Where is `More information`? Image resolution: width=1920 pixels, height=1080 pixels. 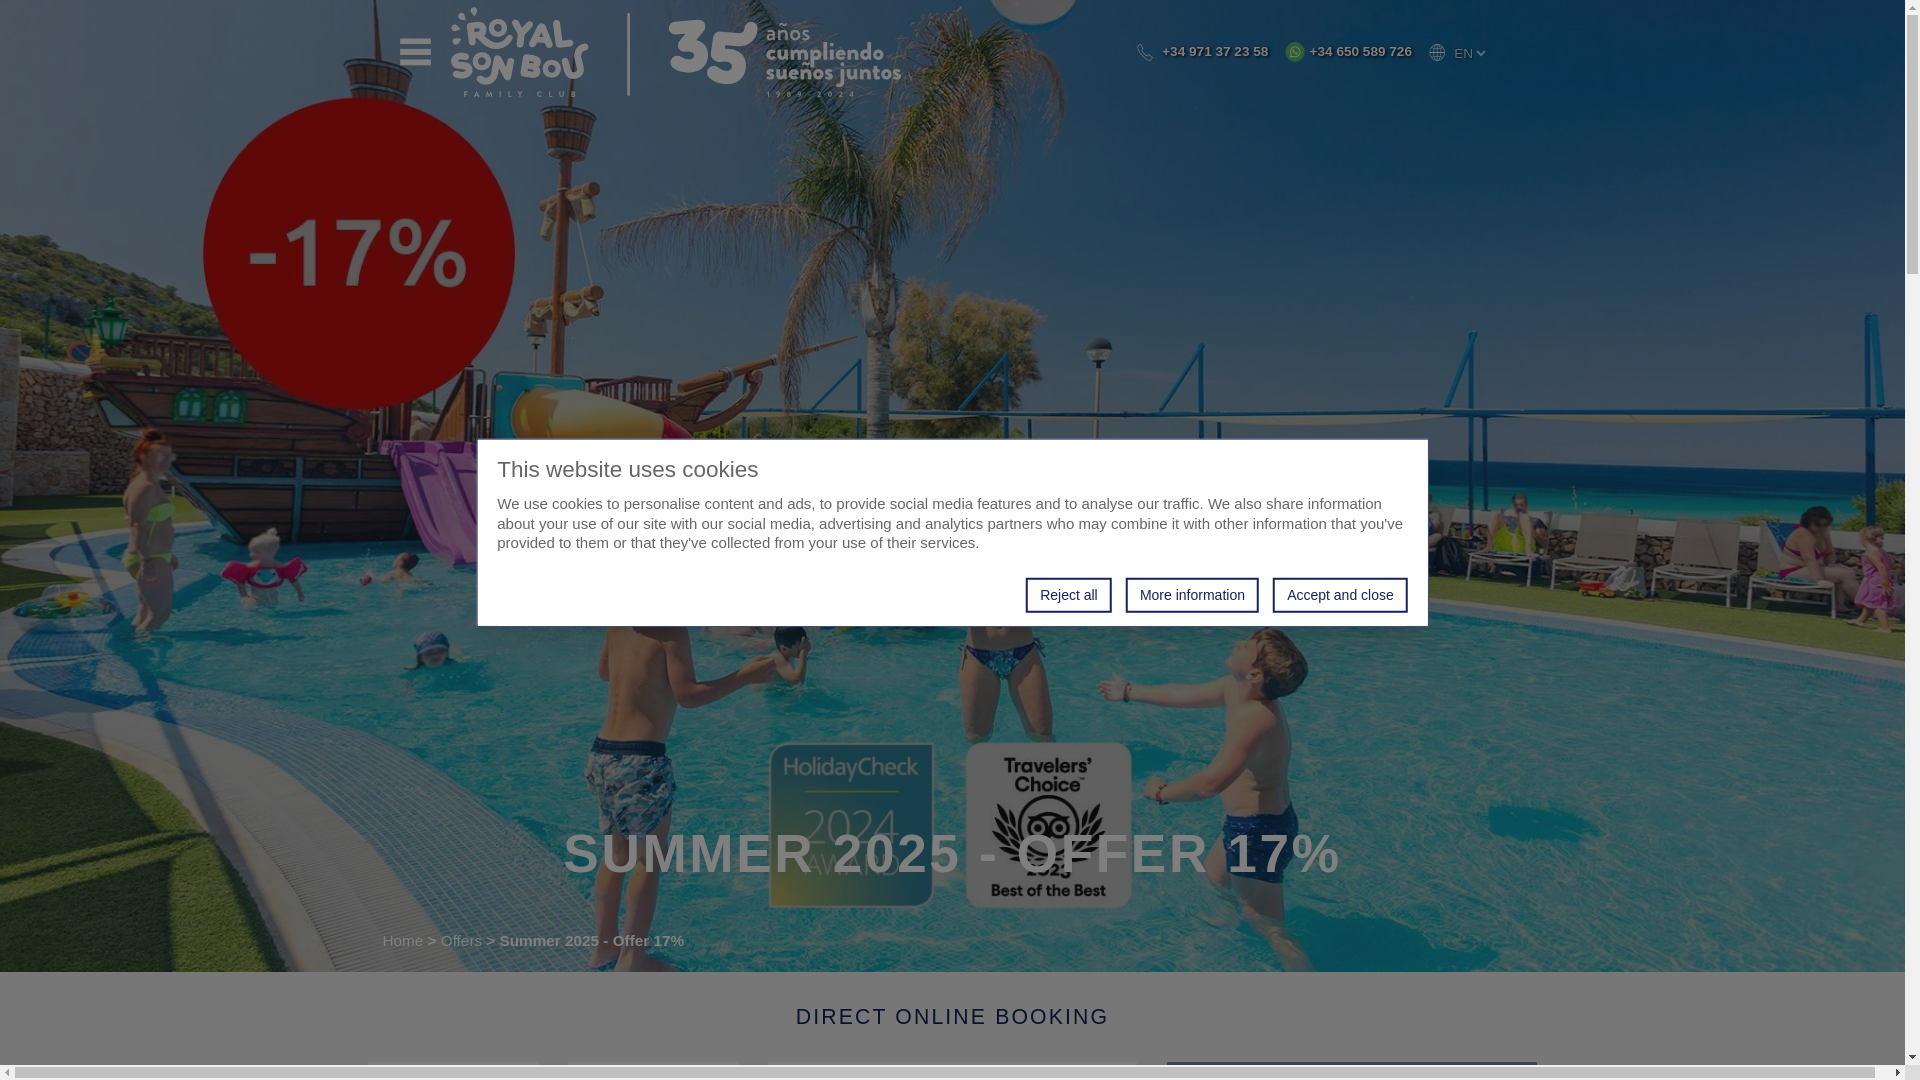
More information is located at coordinates (1192, 594).